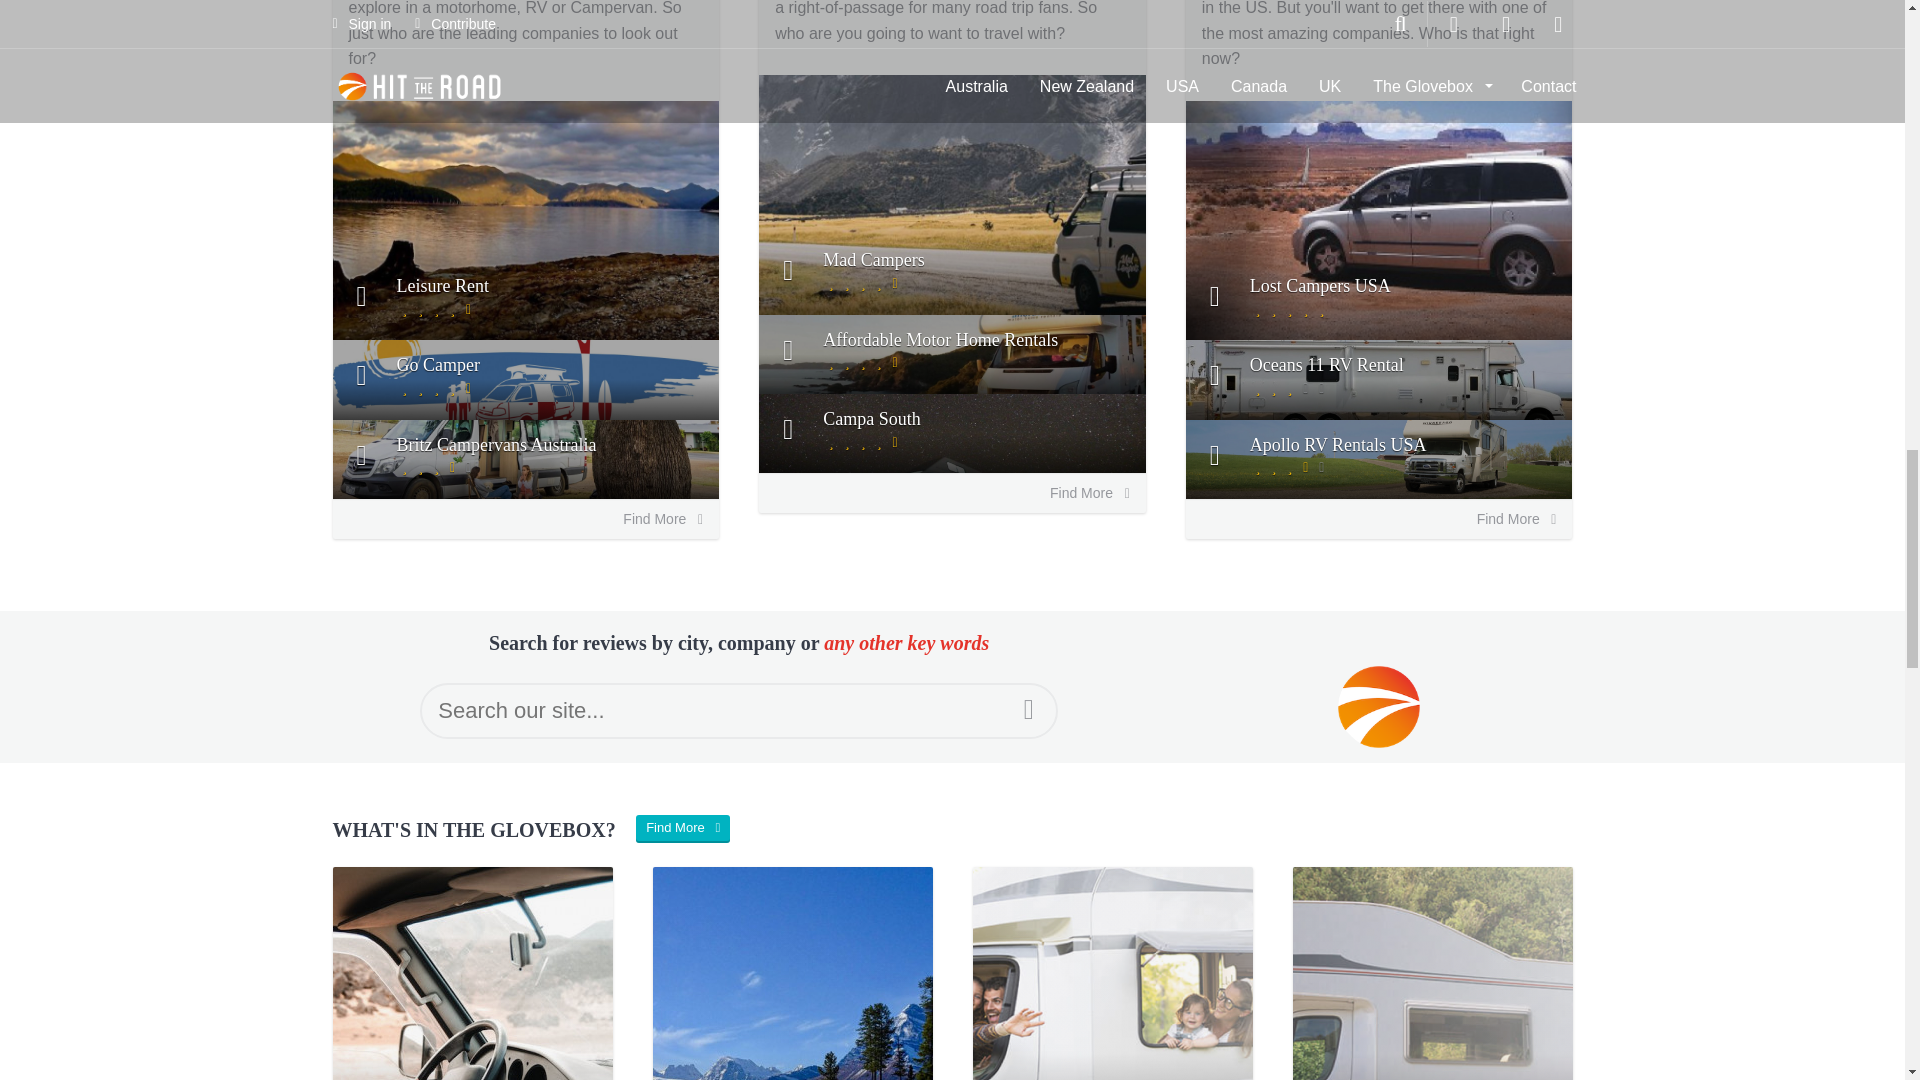  I want to click on 5.0, so click(862, 362).